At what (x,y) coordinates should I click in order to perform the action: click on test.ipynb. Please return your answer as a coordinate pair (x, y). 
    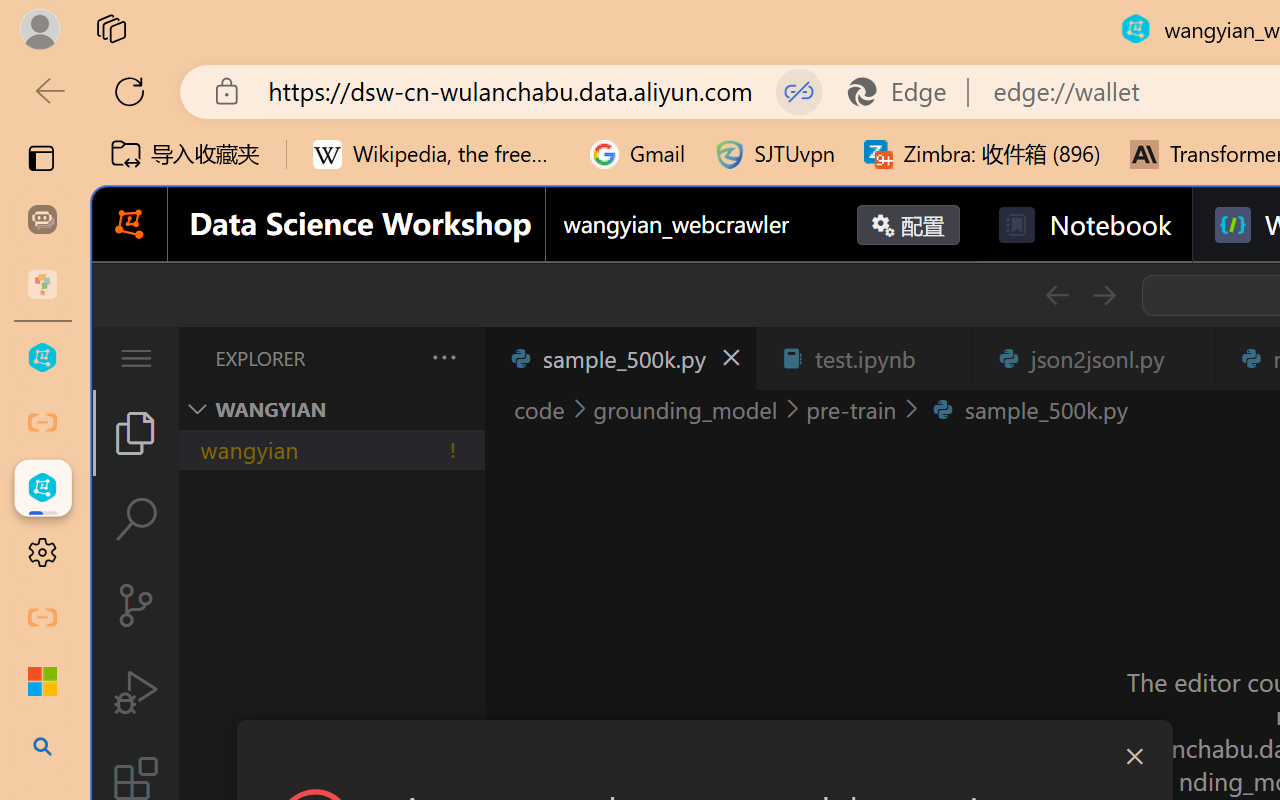
    Looking at the image, I should click on (864, 358).